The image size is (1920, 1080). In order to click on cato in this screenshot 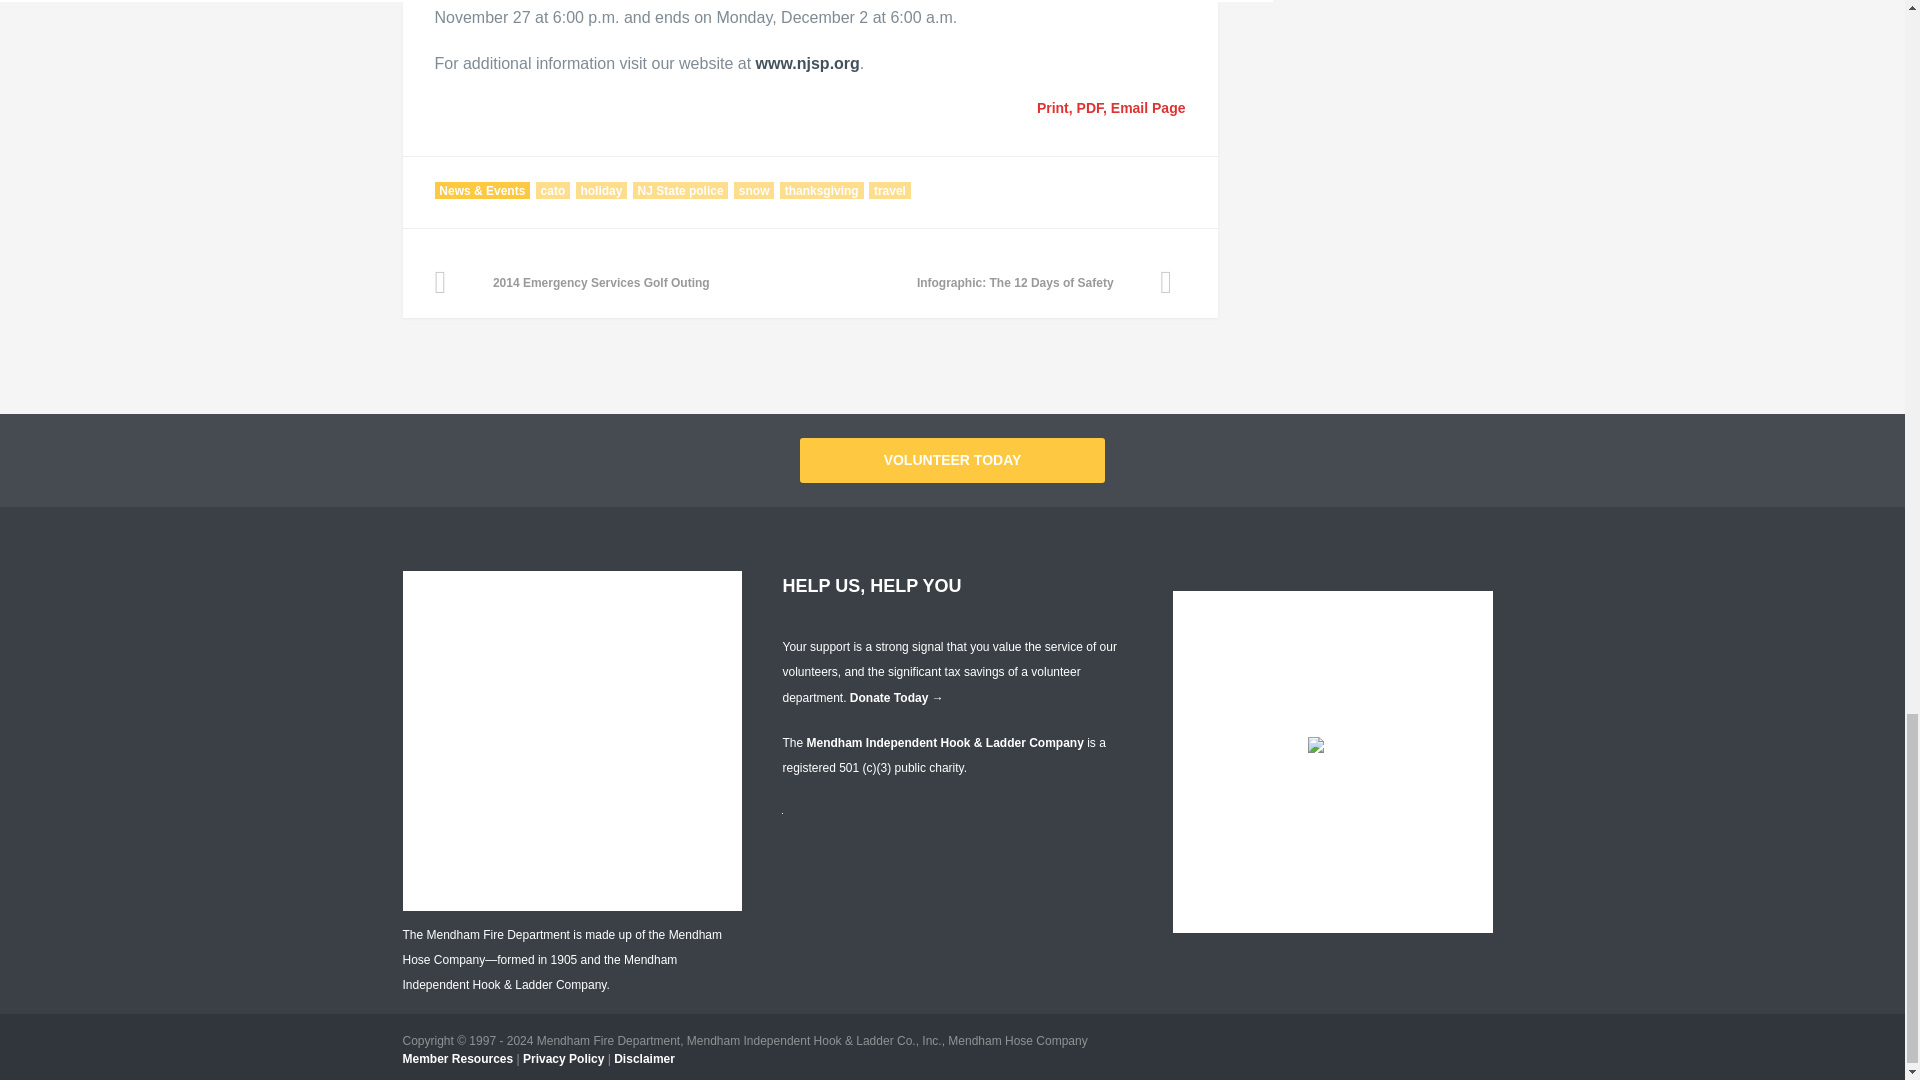, I will do `click(552, 190)`.